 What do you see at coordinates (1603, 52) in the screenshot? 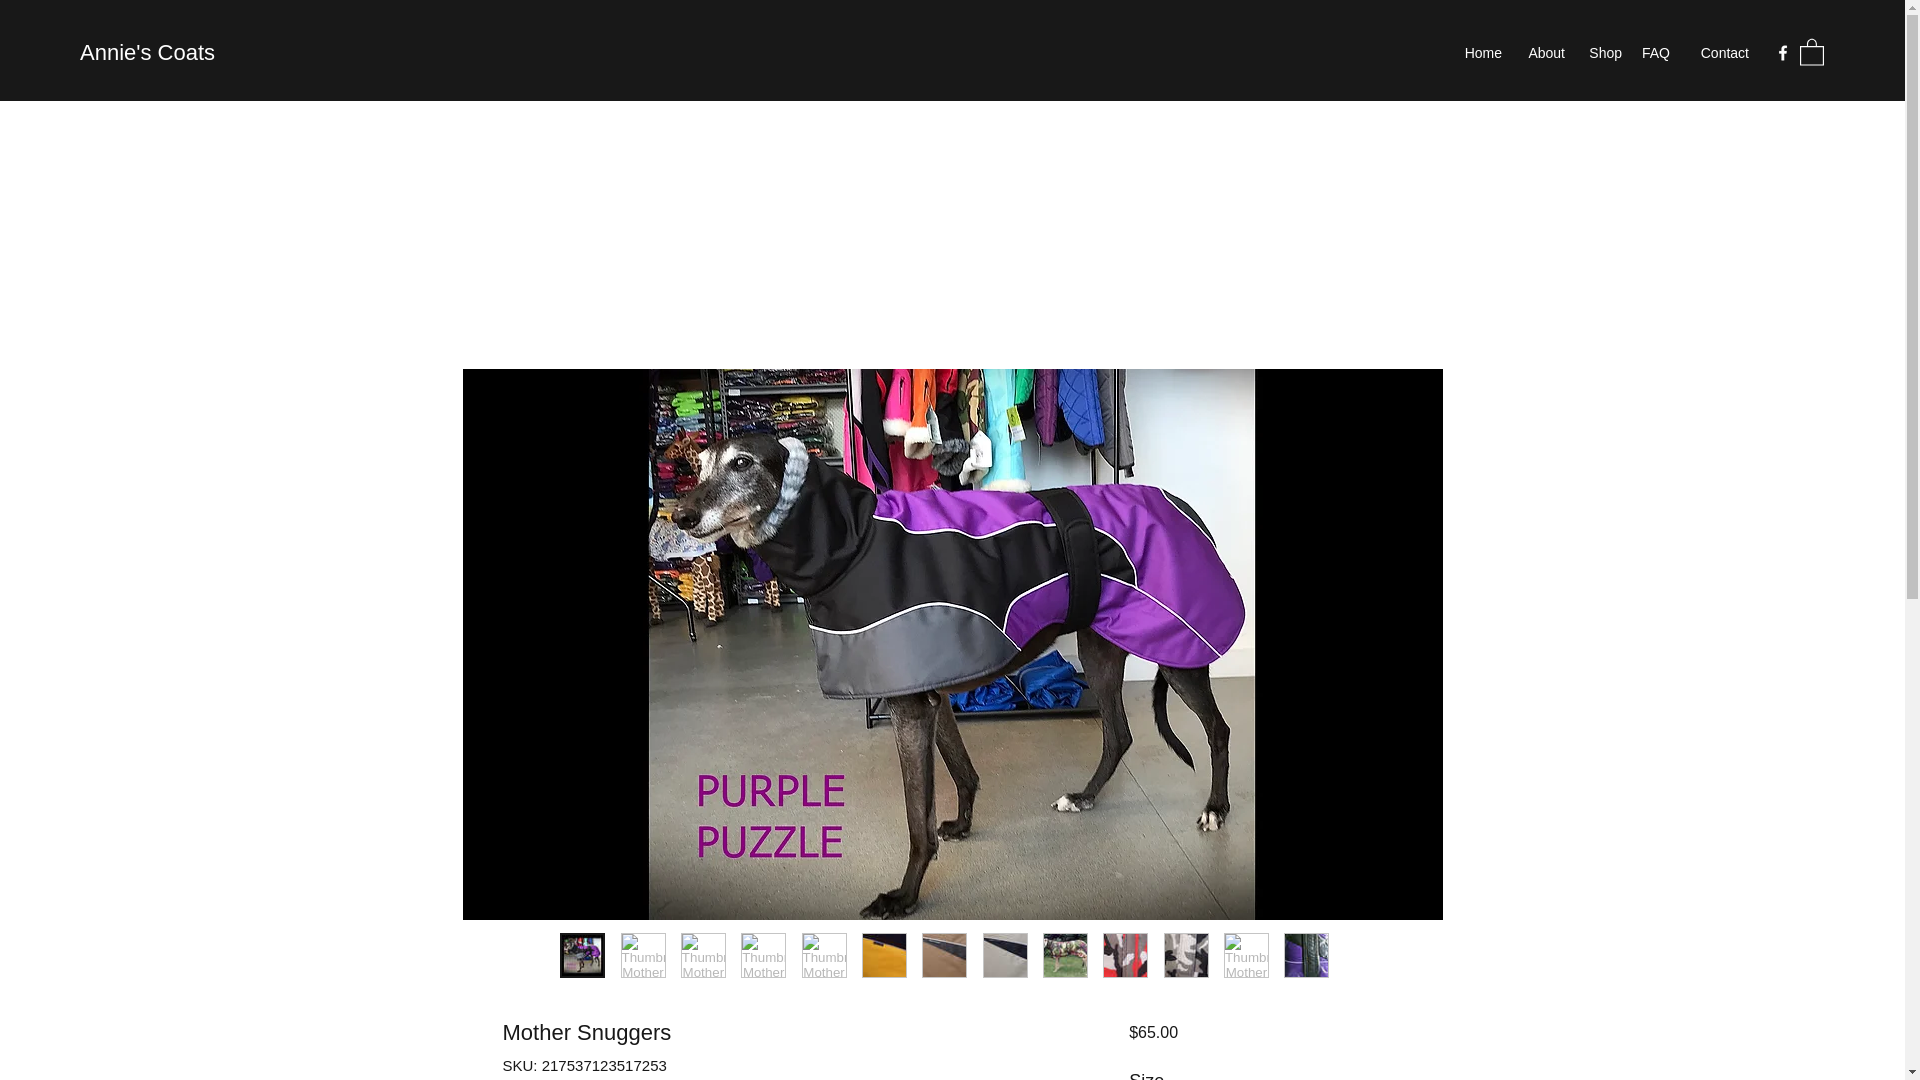
I see `Shop` at bounding box center [1603, 52].